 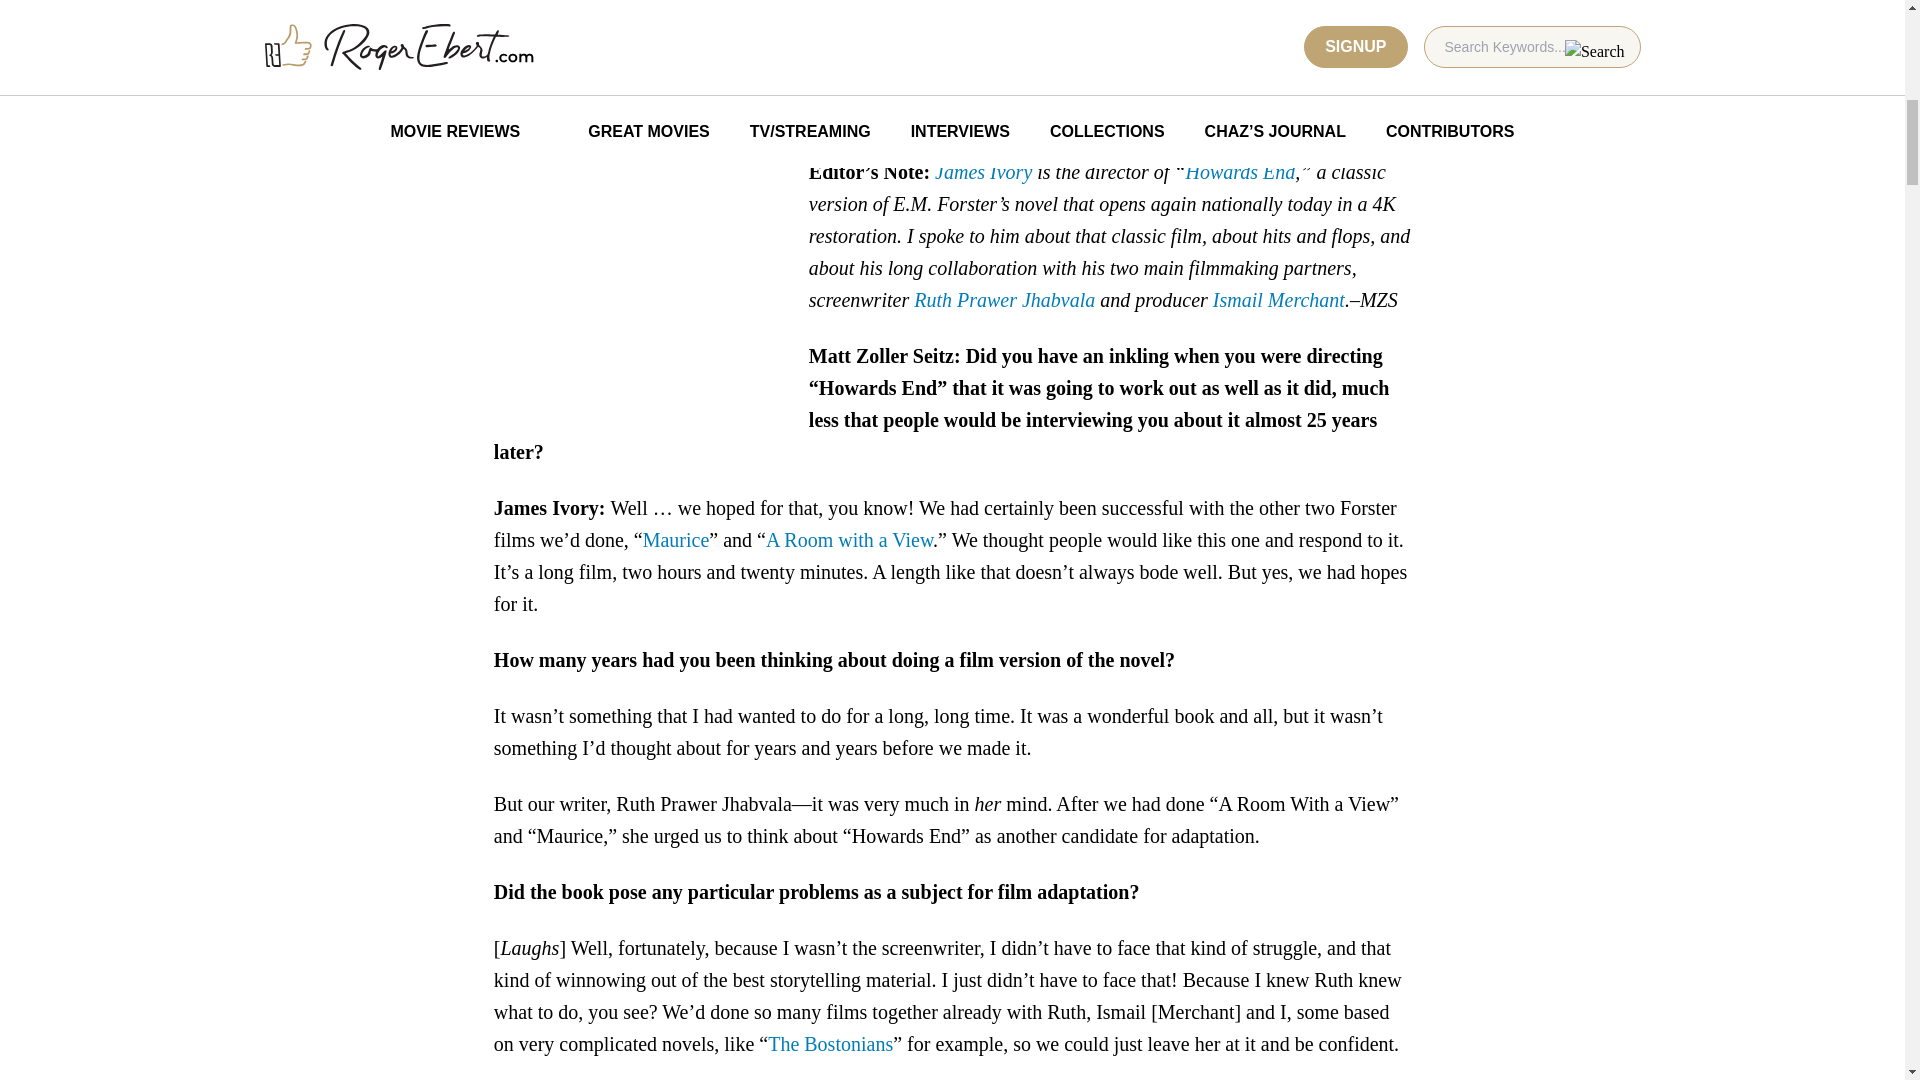 I want to click on James Ivory, so click(x=984, y=171).